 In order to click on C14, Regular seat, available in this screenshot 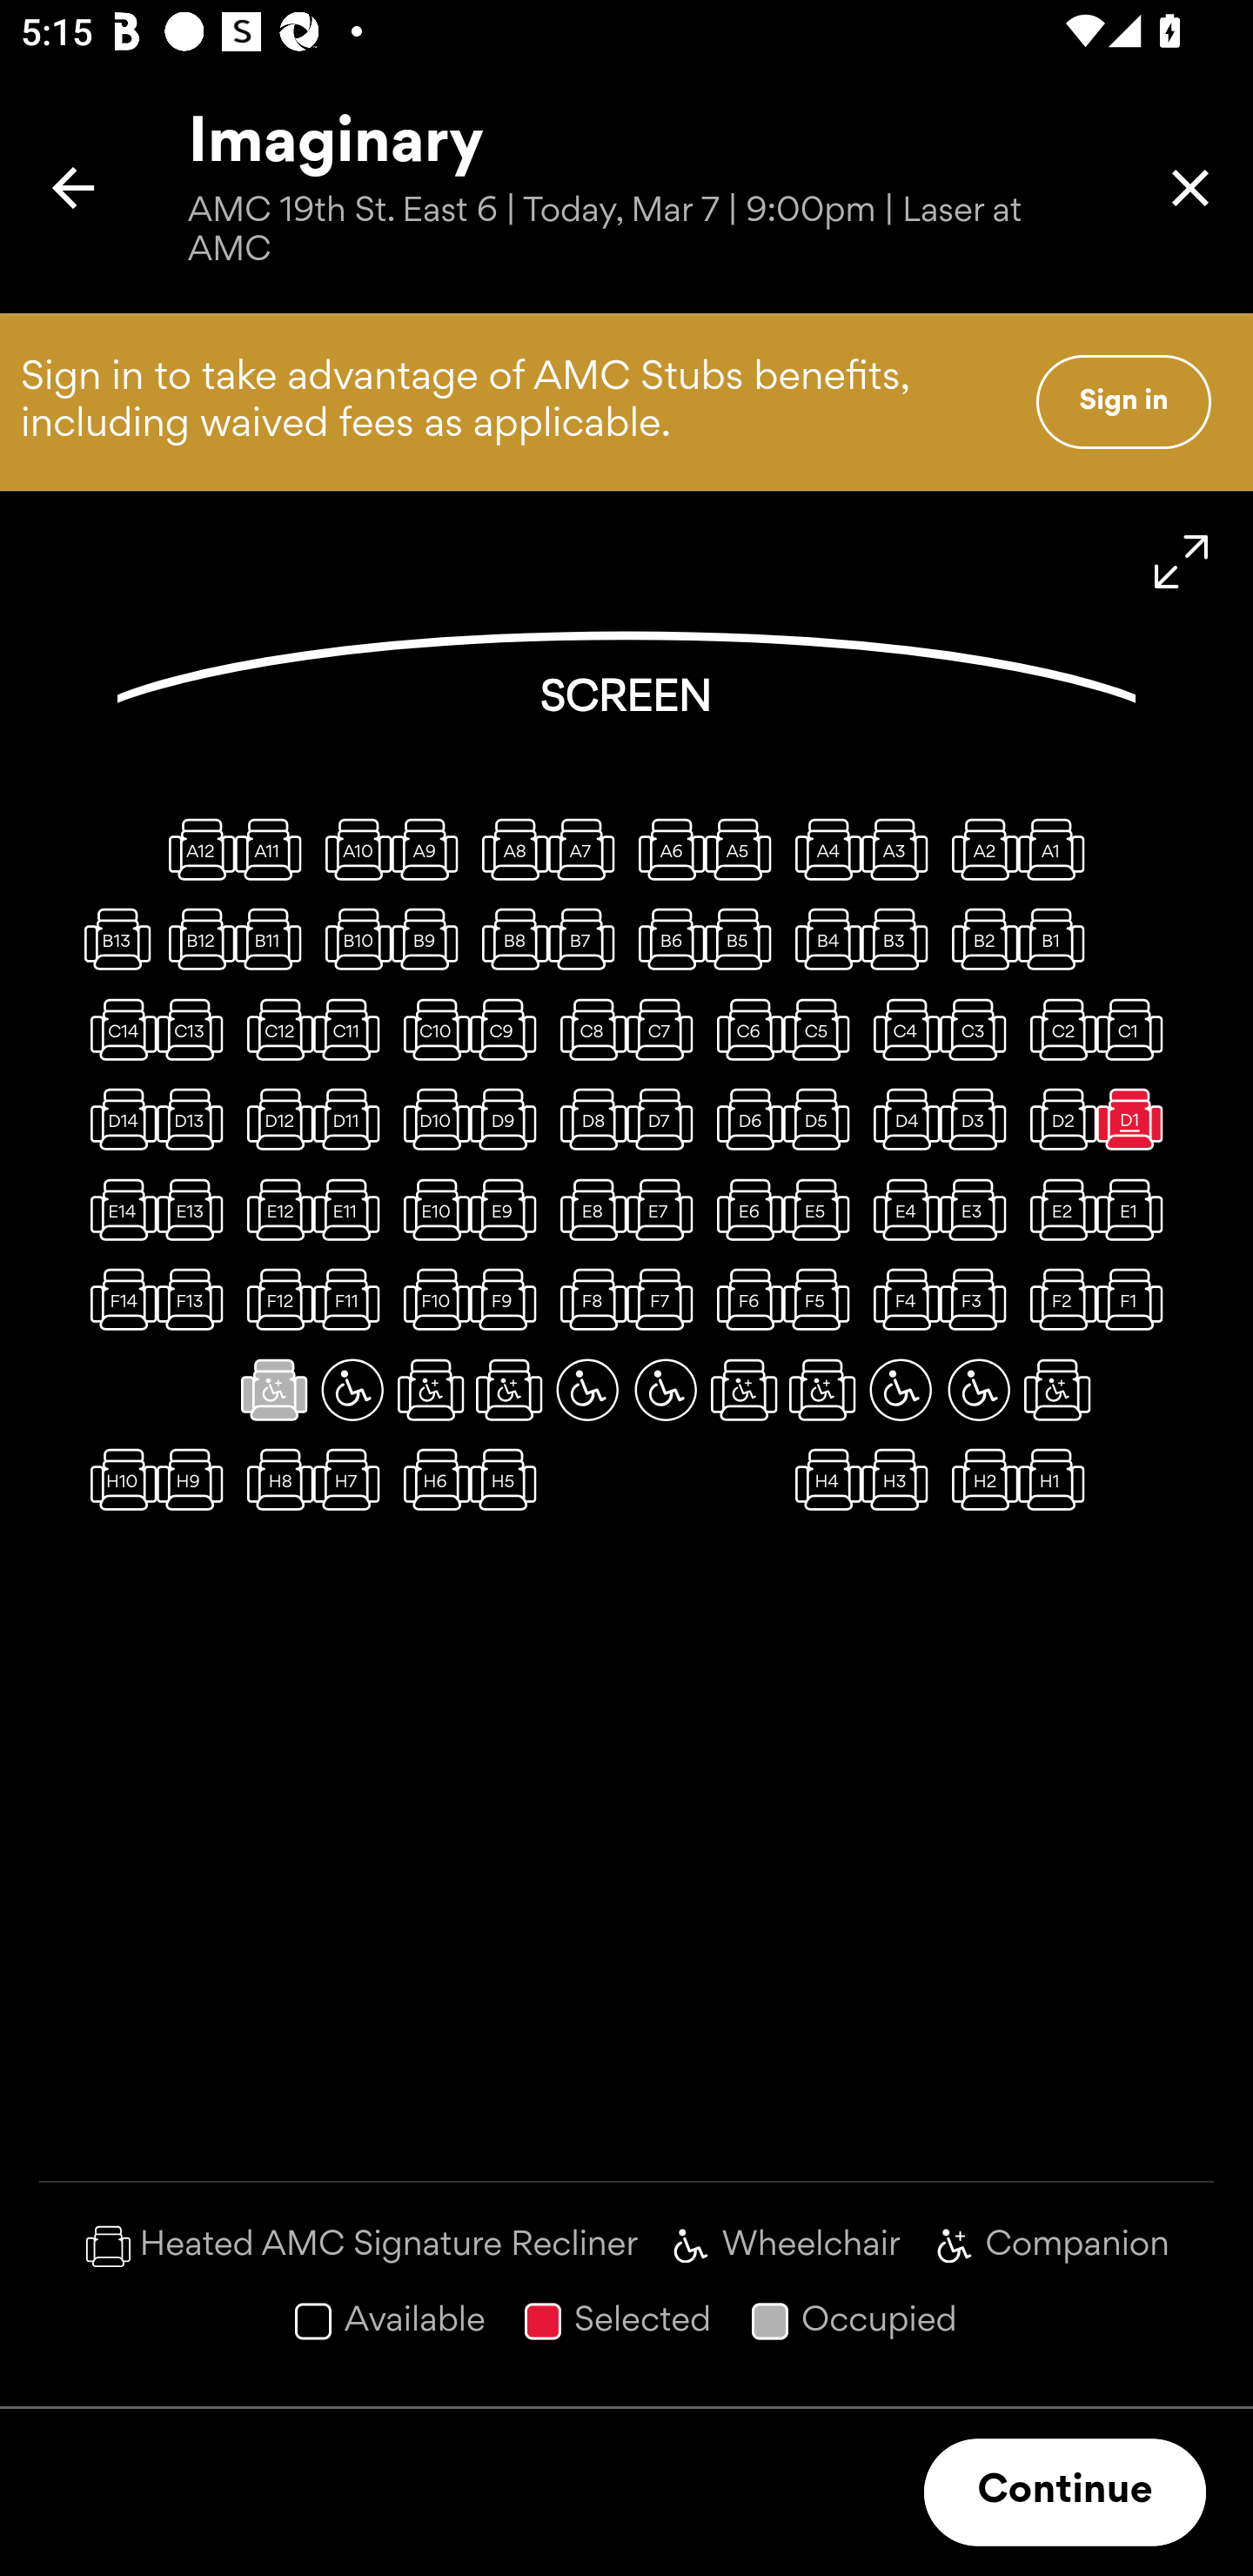, I will do `click(117, 1029)`.